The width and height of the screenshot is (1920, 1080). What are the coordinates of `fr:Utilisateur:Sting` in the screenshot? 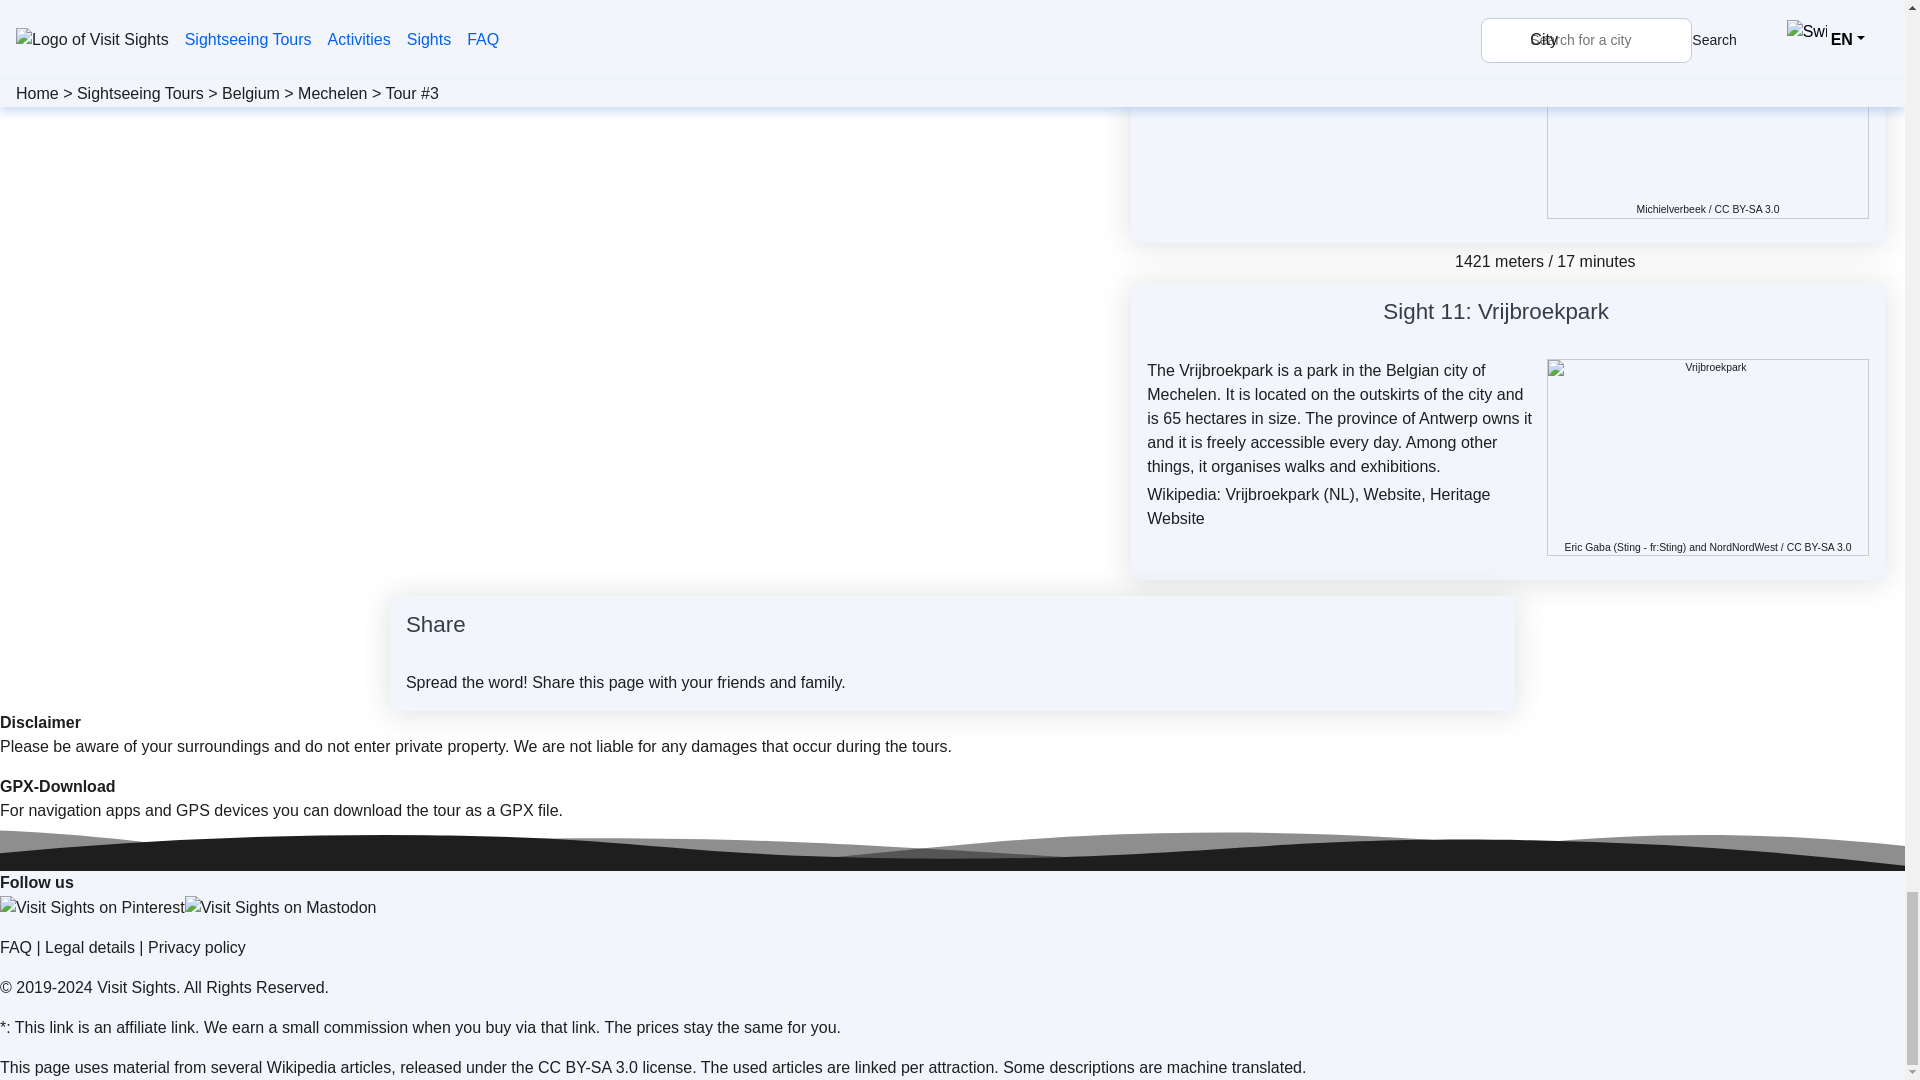 It's located at (1666, 547).